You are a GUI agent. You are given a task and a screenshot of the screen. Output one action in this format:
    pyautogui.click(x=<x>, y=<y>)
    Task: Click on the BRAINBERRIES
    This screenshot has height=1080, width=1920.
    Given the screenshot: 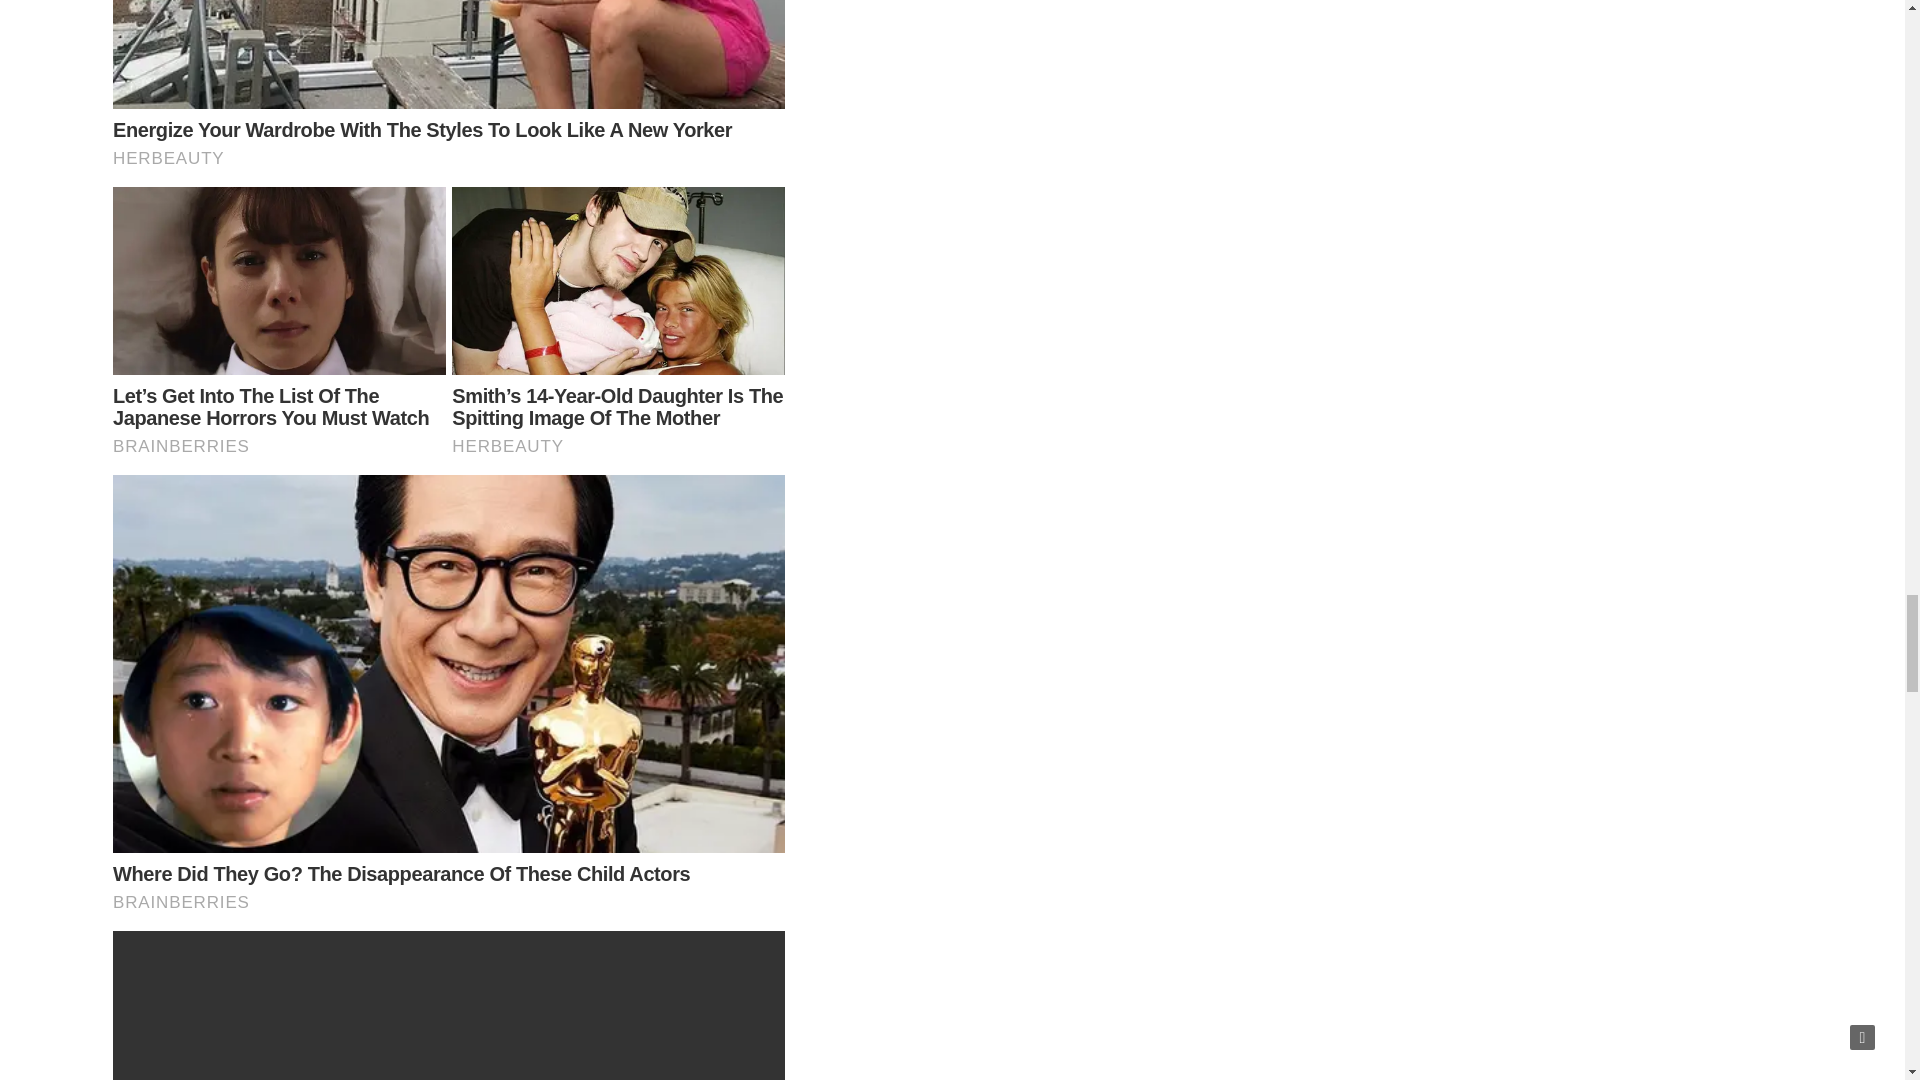 What is the action you would take?
    pyautogui.click(x=449, y=903)
    